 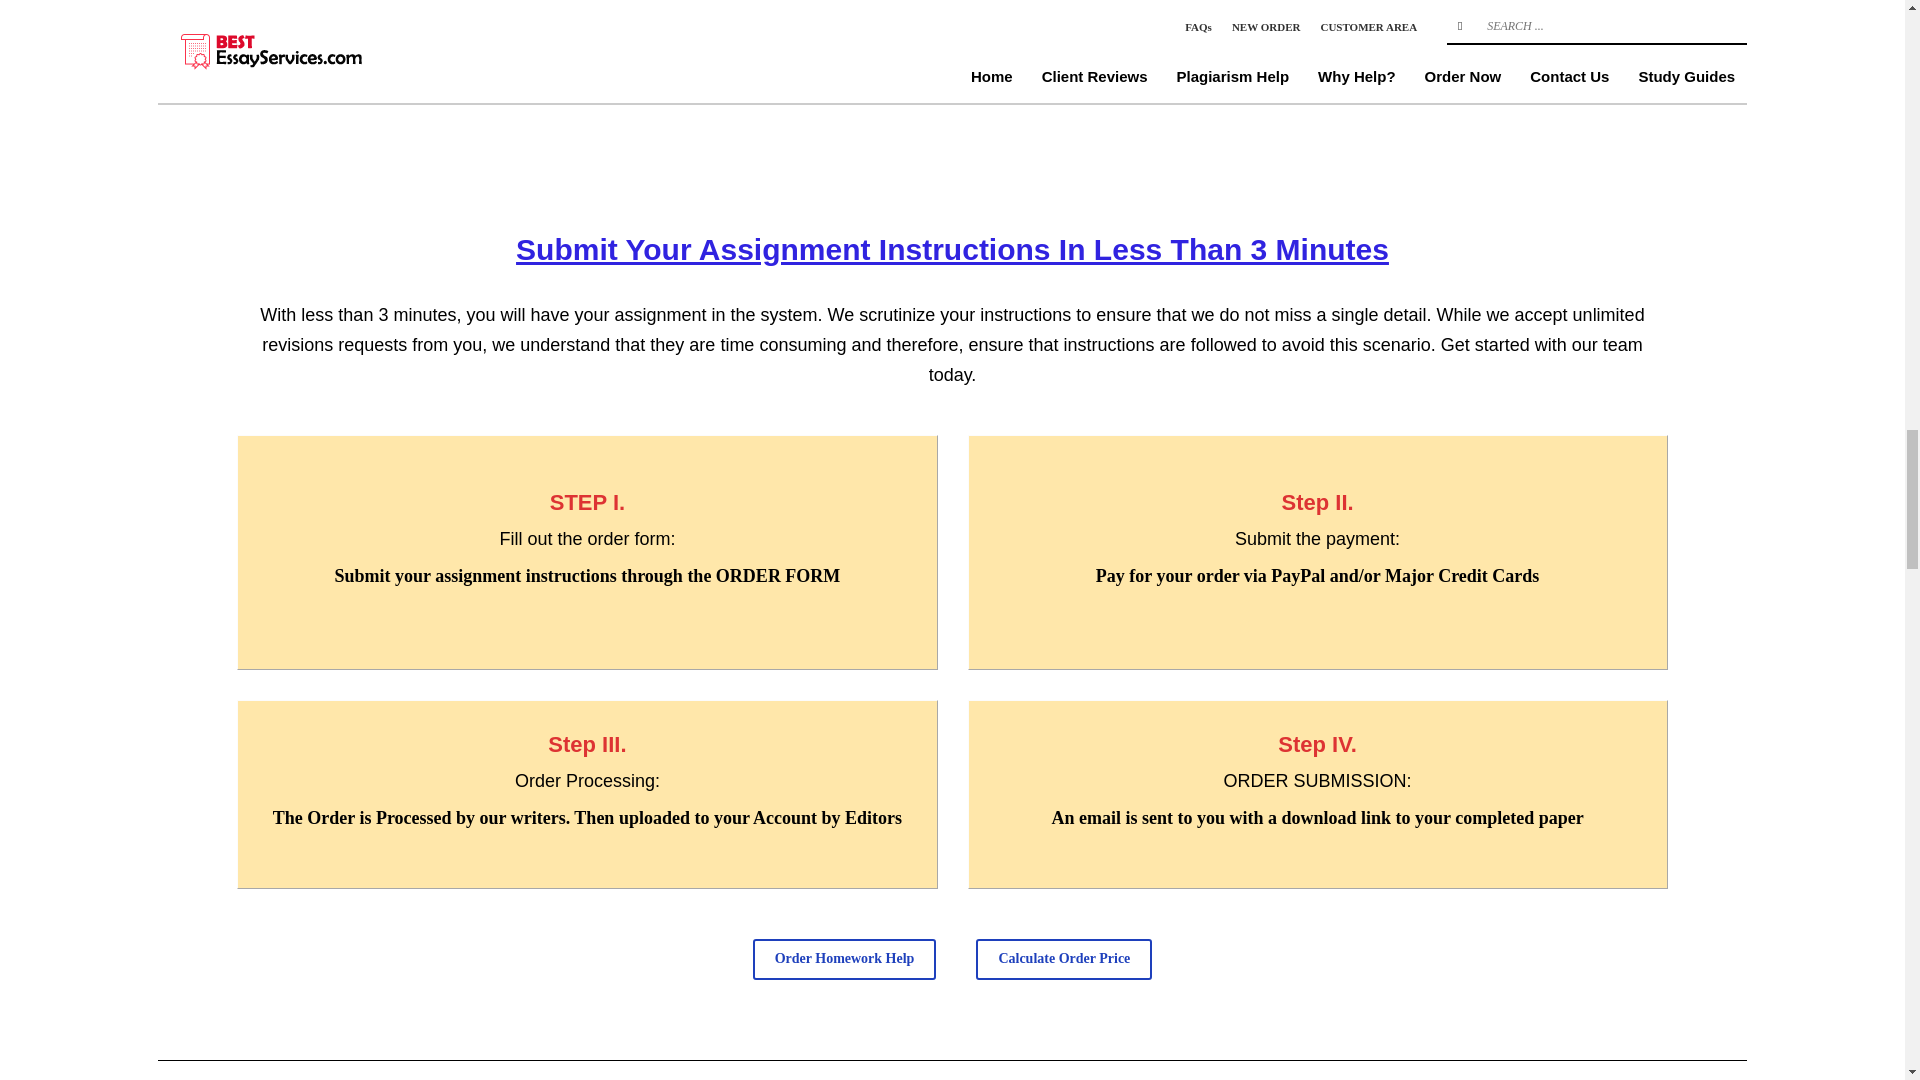 I want to click on View All Client Reviews, so click(x=952, y=28).